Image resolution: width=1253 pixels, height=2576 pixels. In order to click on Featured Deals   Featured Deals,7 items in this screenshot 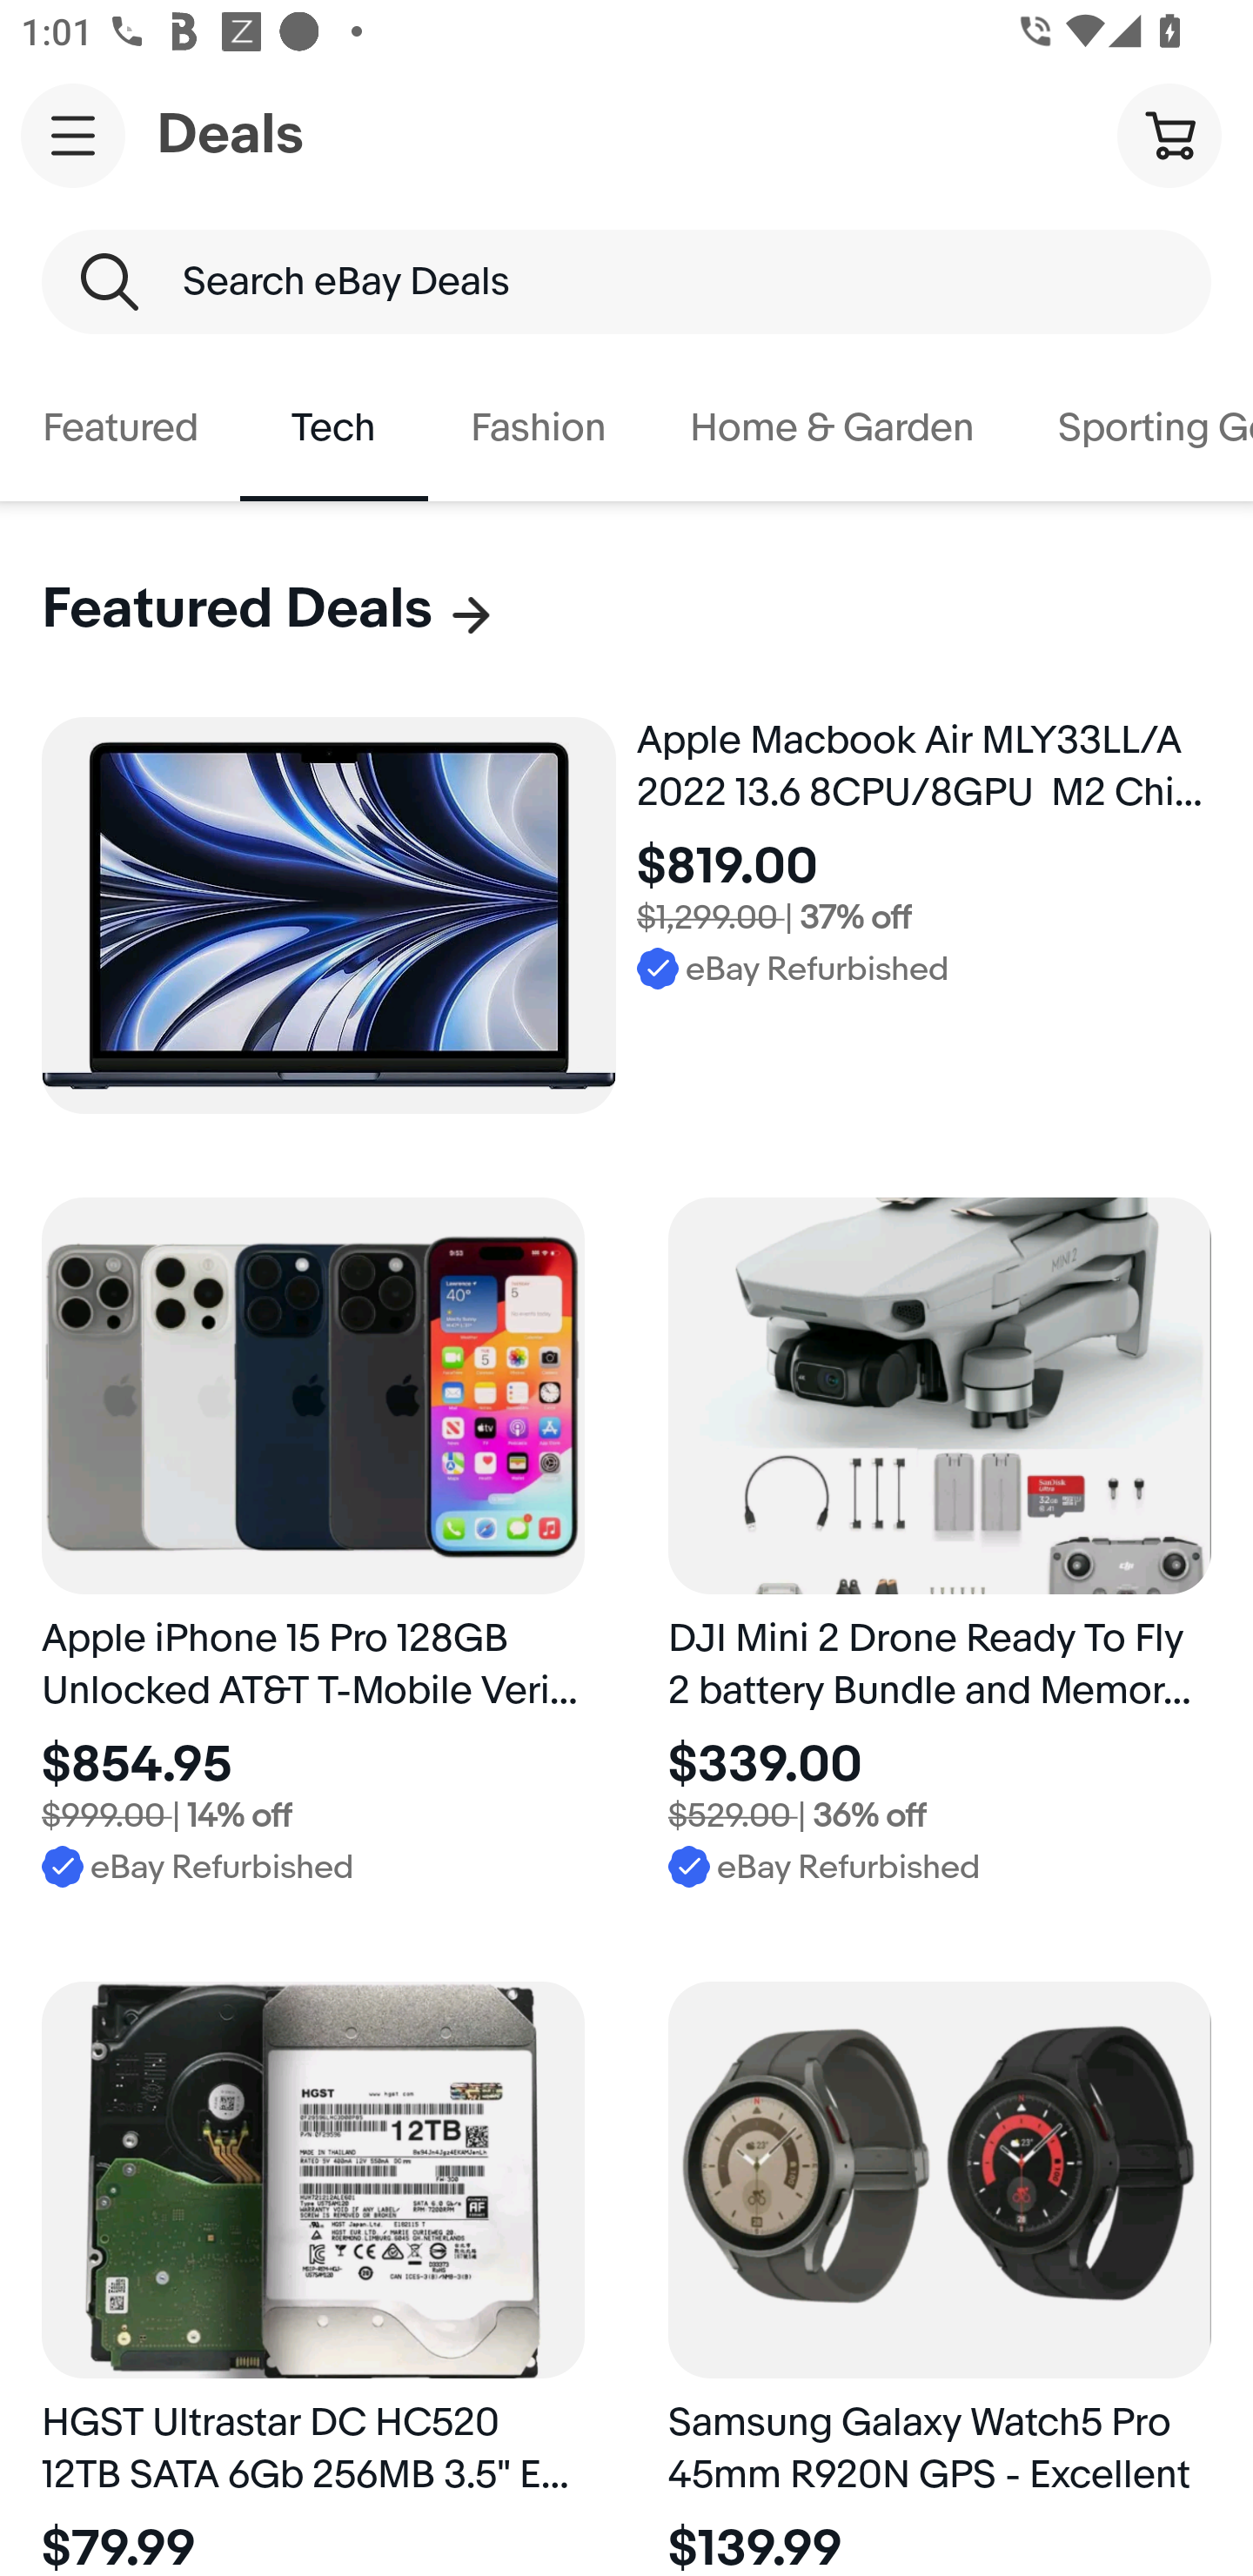, I will do `click(269, 609)`.